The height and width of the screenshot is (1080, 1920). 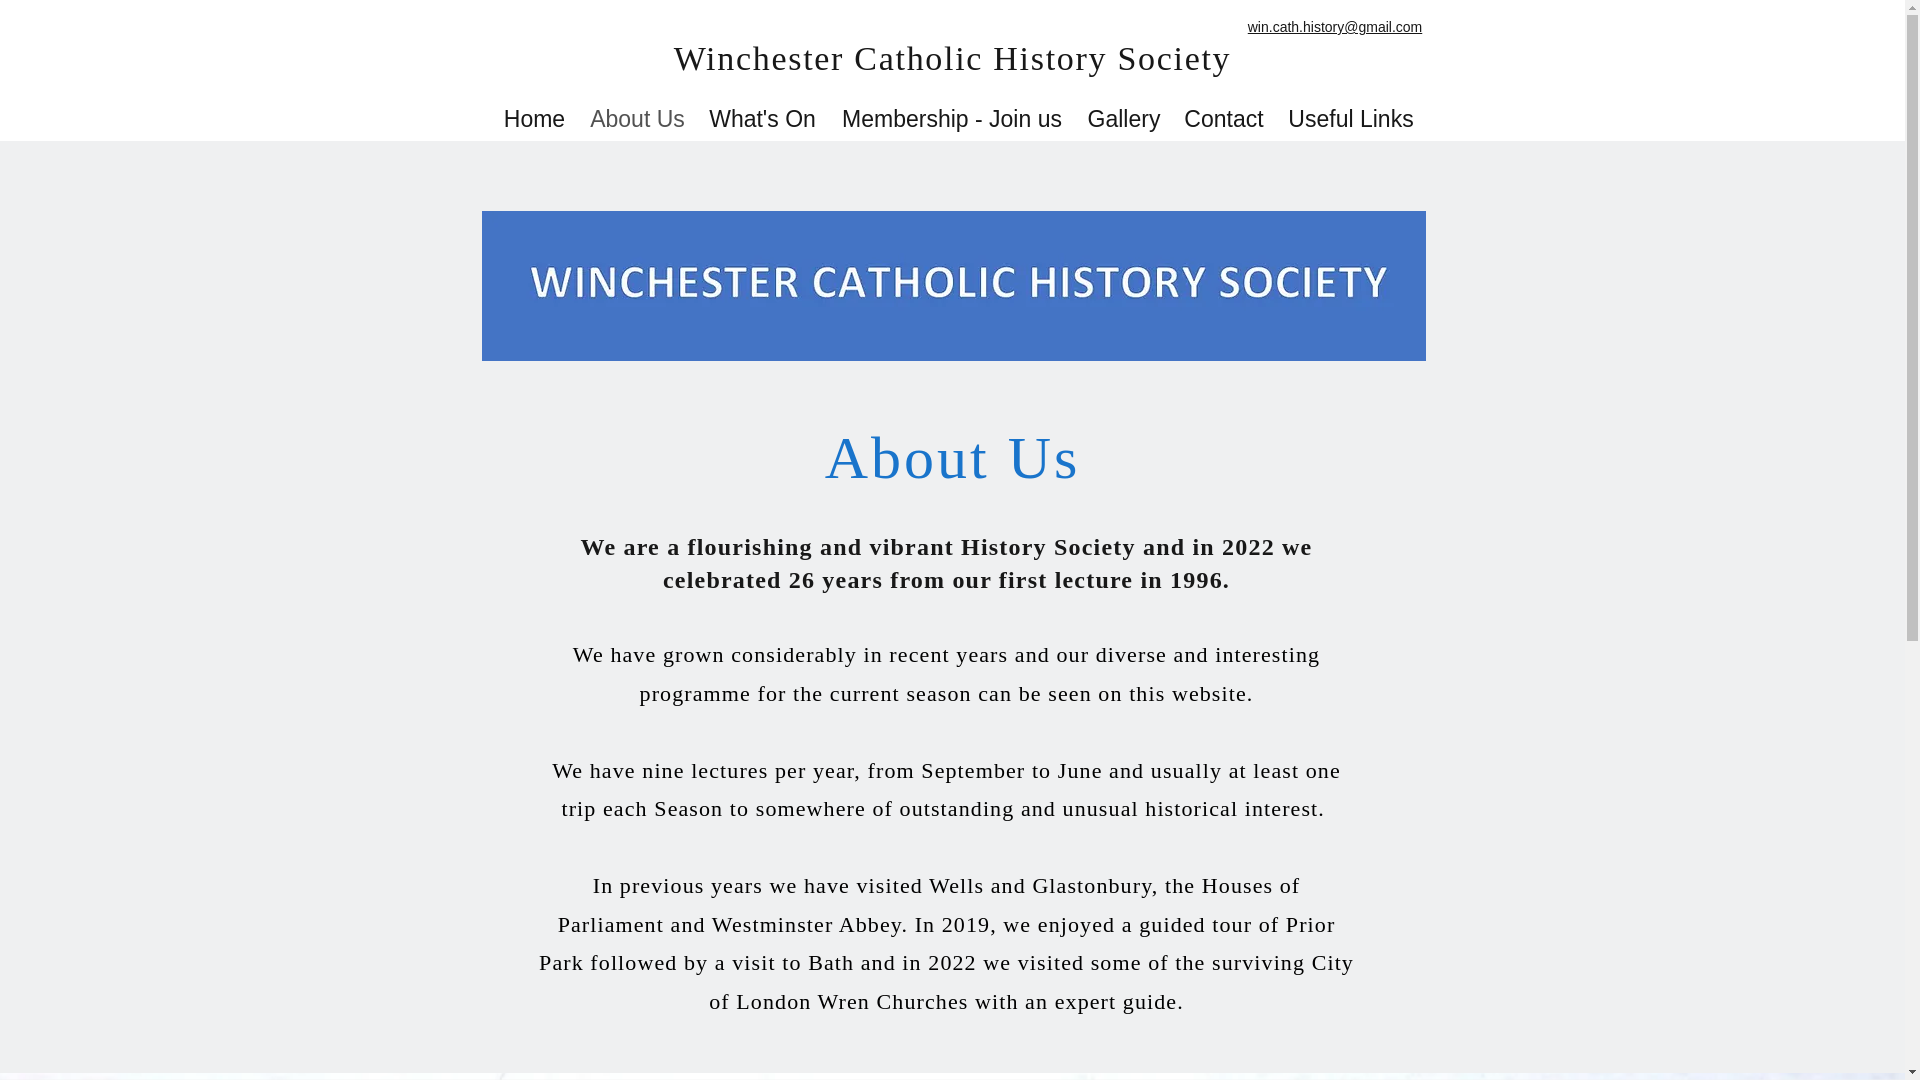 I want to click on Home, so click(x=534, y=117).